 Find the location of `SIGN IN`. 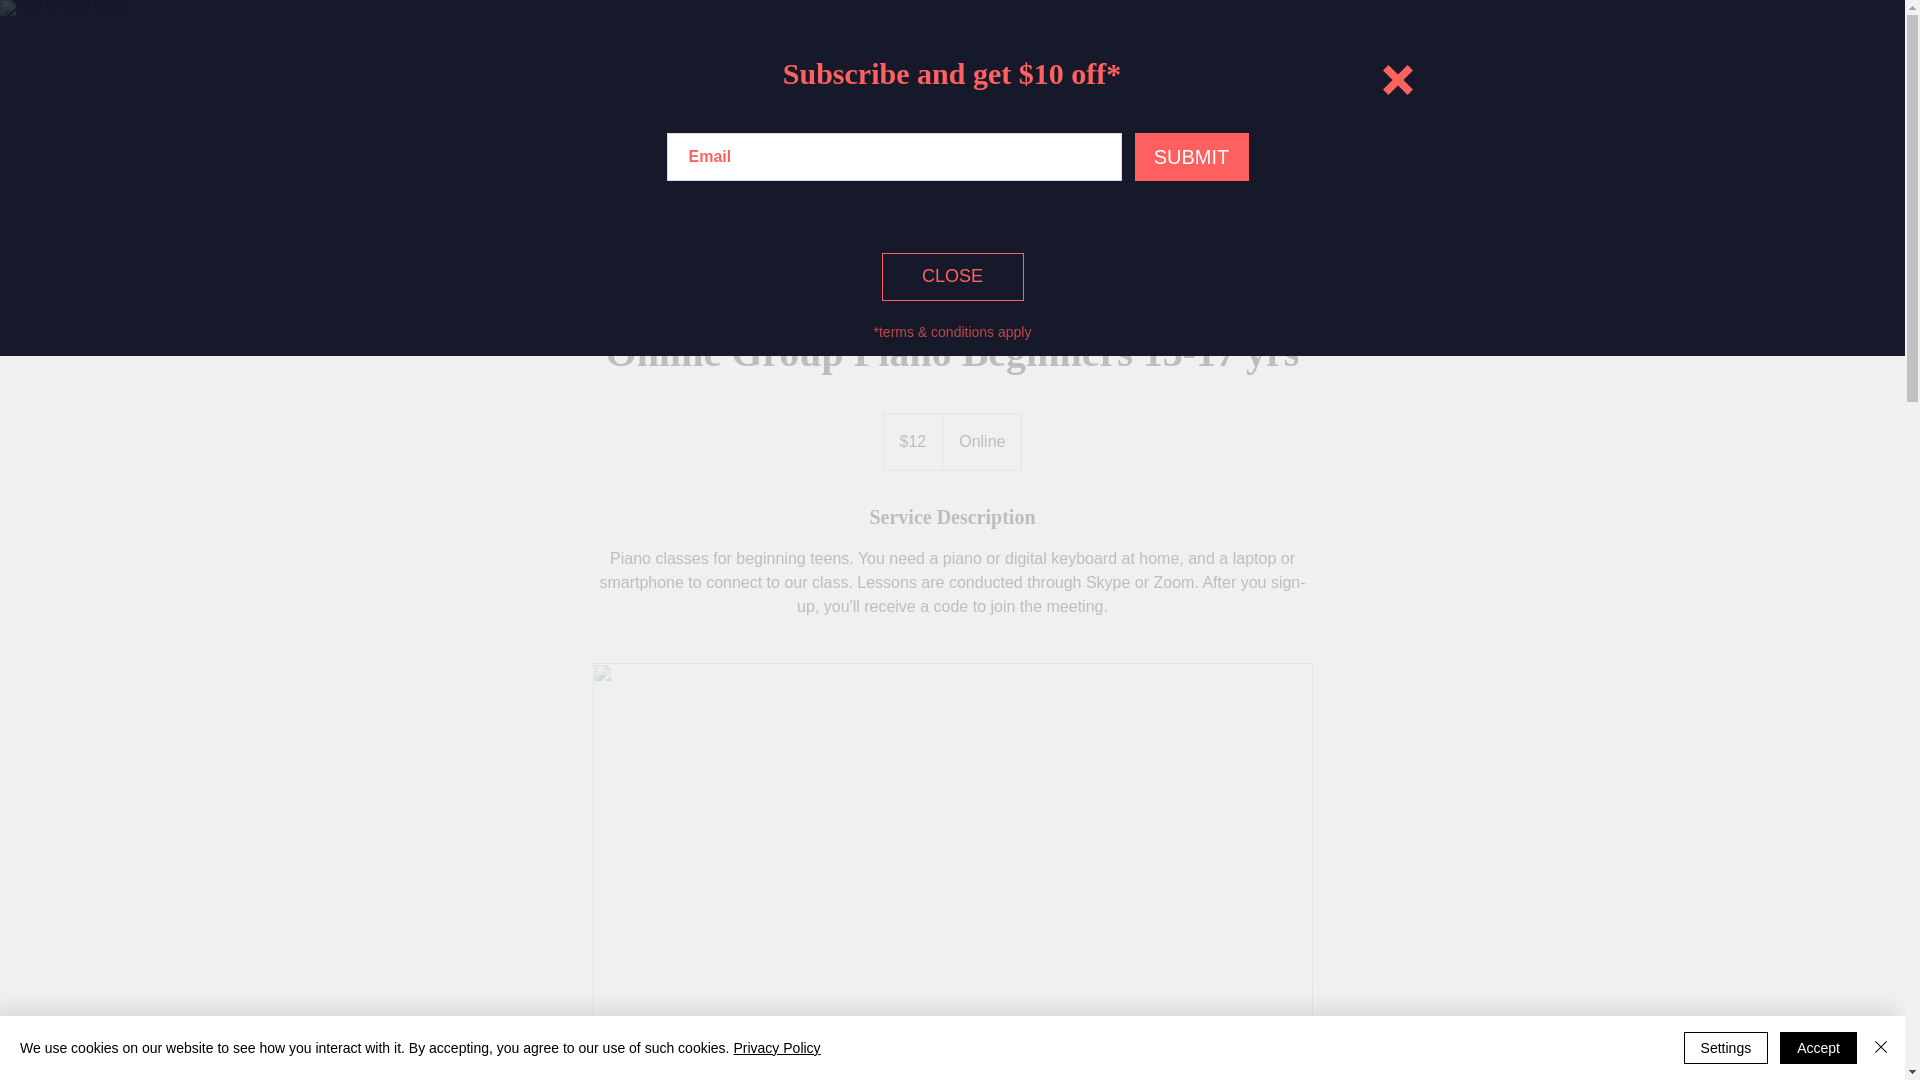

SIGN IN is located at coordinates (1259, 44).